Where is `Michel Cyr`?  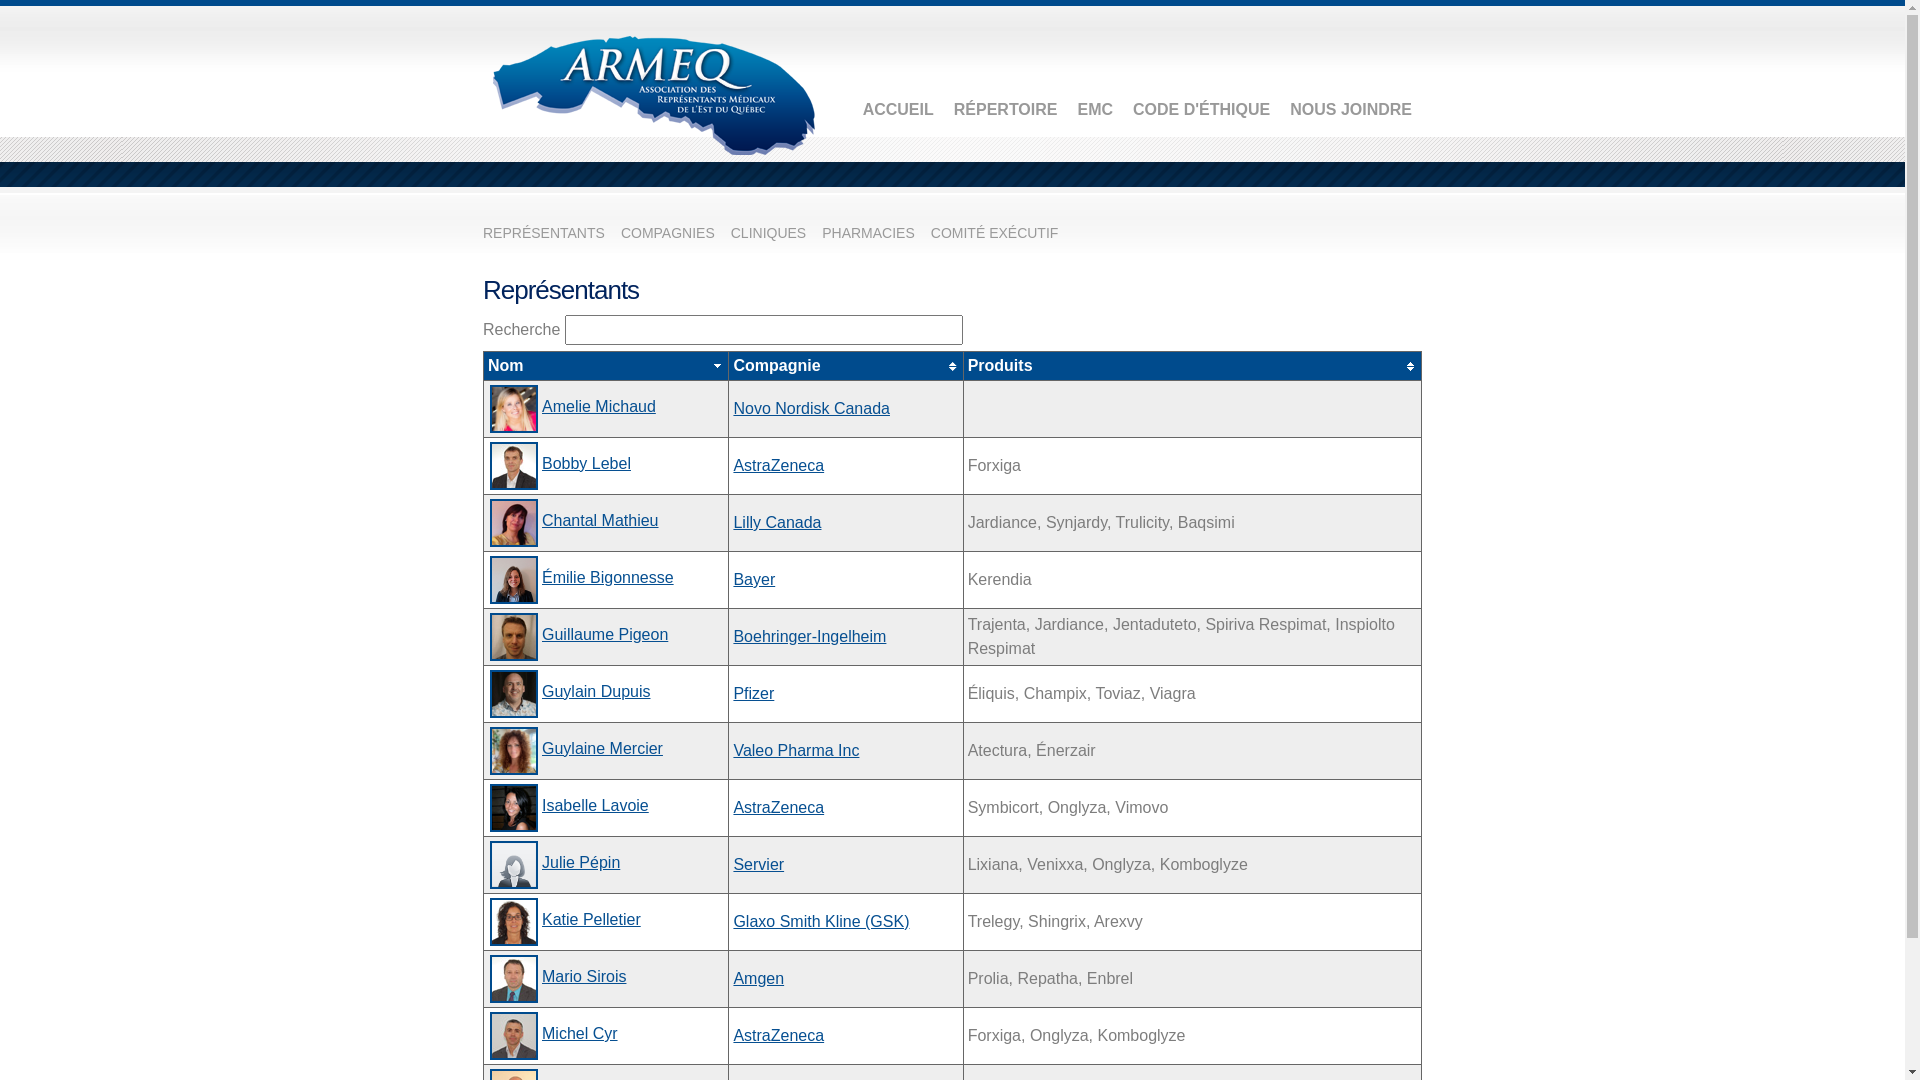
Michel Cyr is located at coordinates (580, 1034).